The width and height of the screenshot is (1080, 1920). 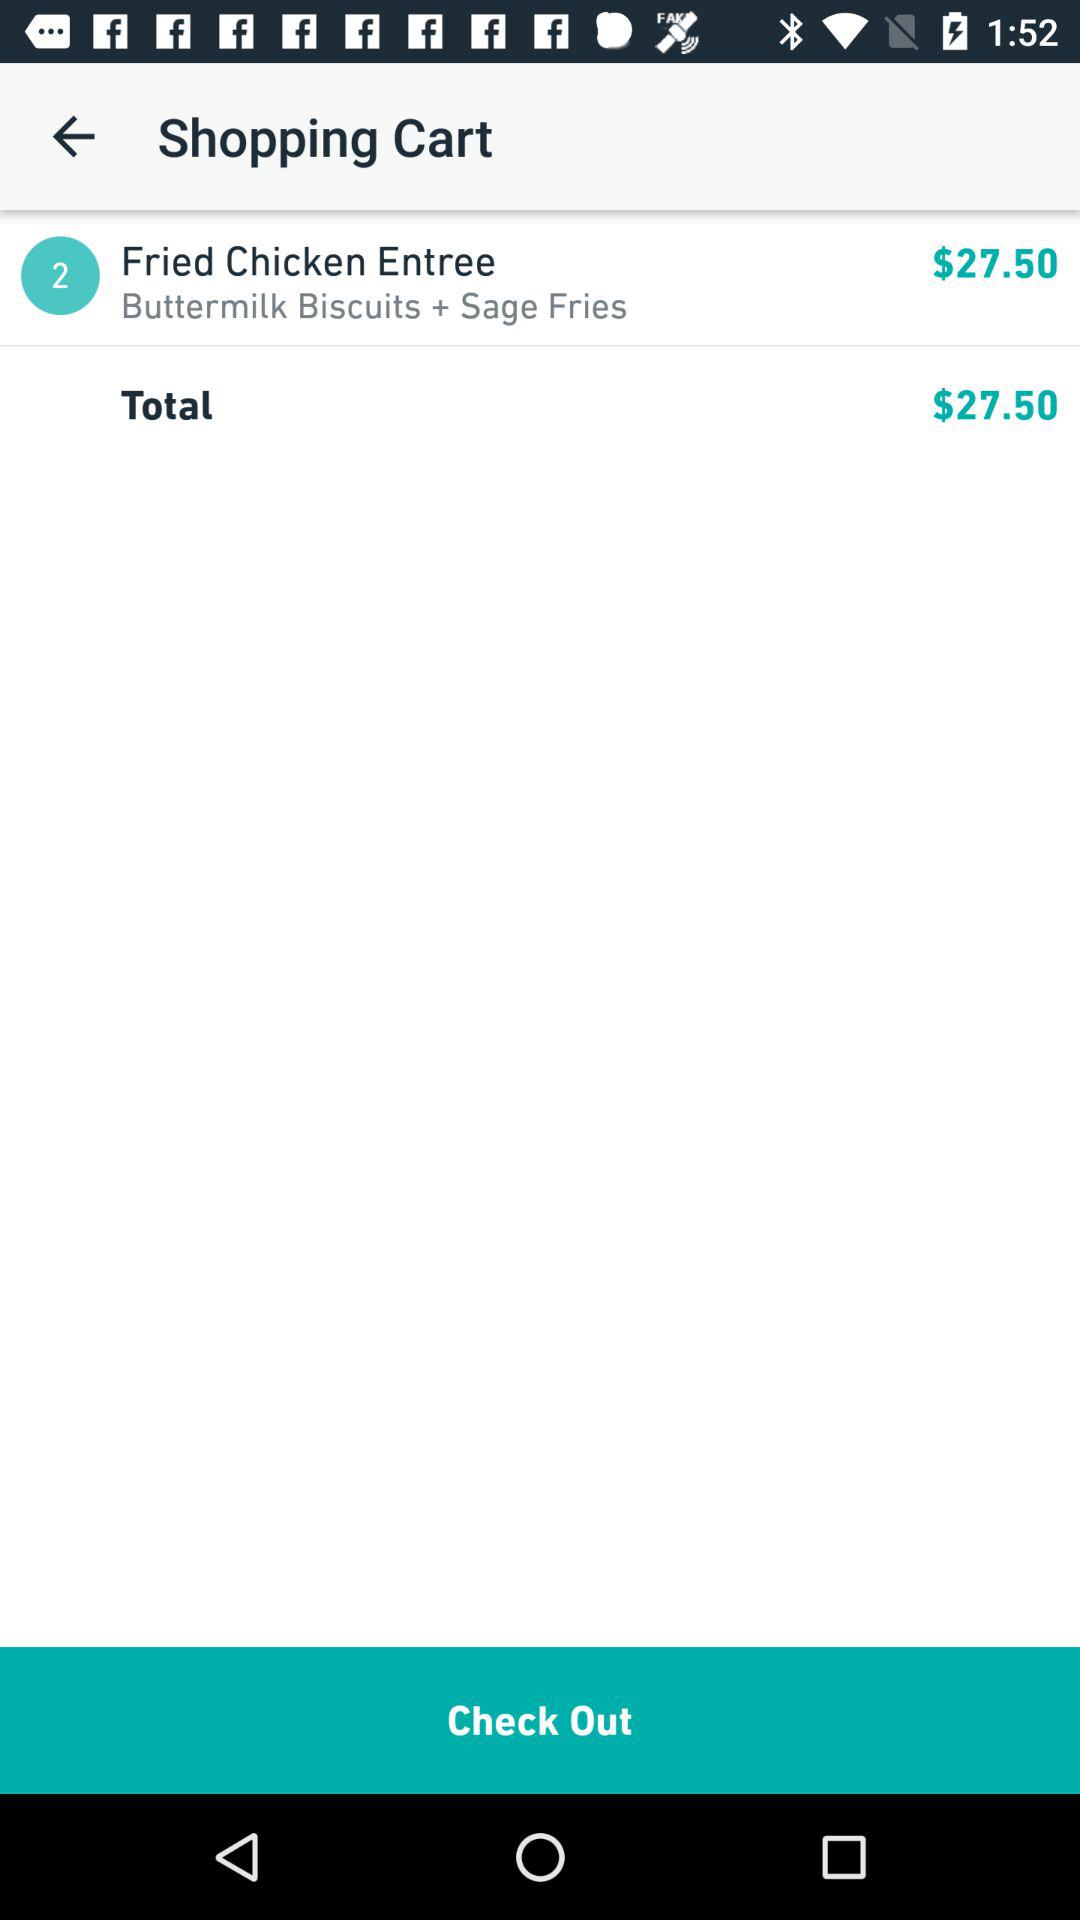 What do you see at coordinates (526, 404) in the screenshot?
I see `flip to the total app` at bounding box center [526, 404].